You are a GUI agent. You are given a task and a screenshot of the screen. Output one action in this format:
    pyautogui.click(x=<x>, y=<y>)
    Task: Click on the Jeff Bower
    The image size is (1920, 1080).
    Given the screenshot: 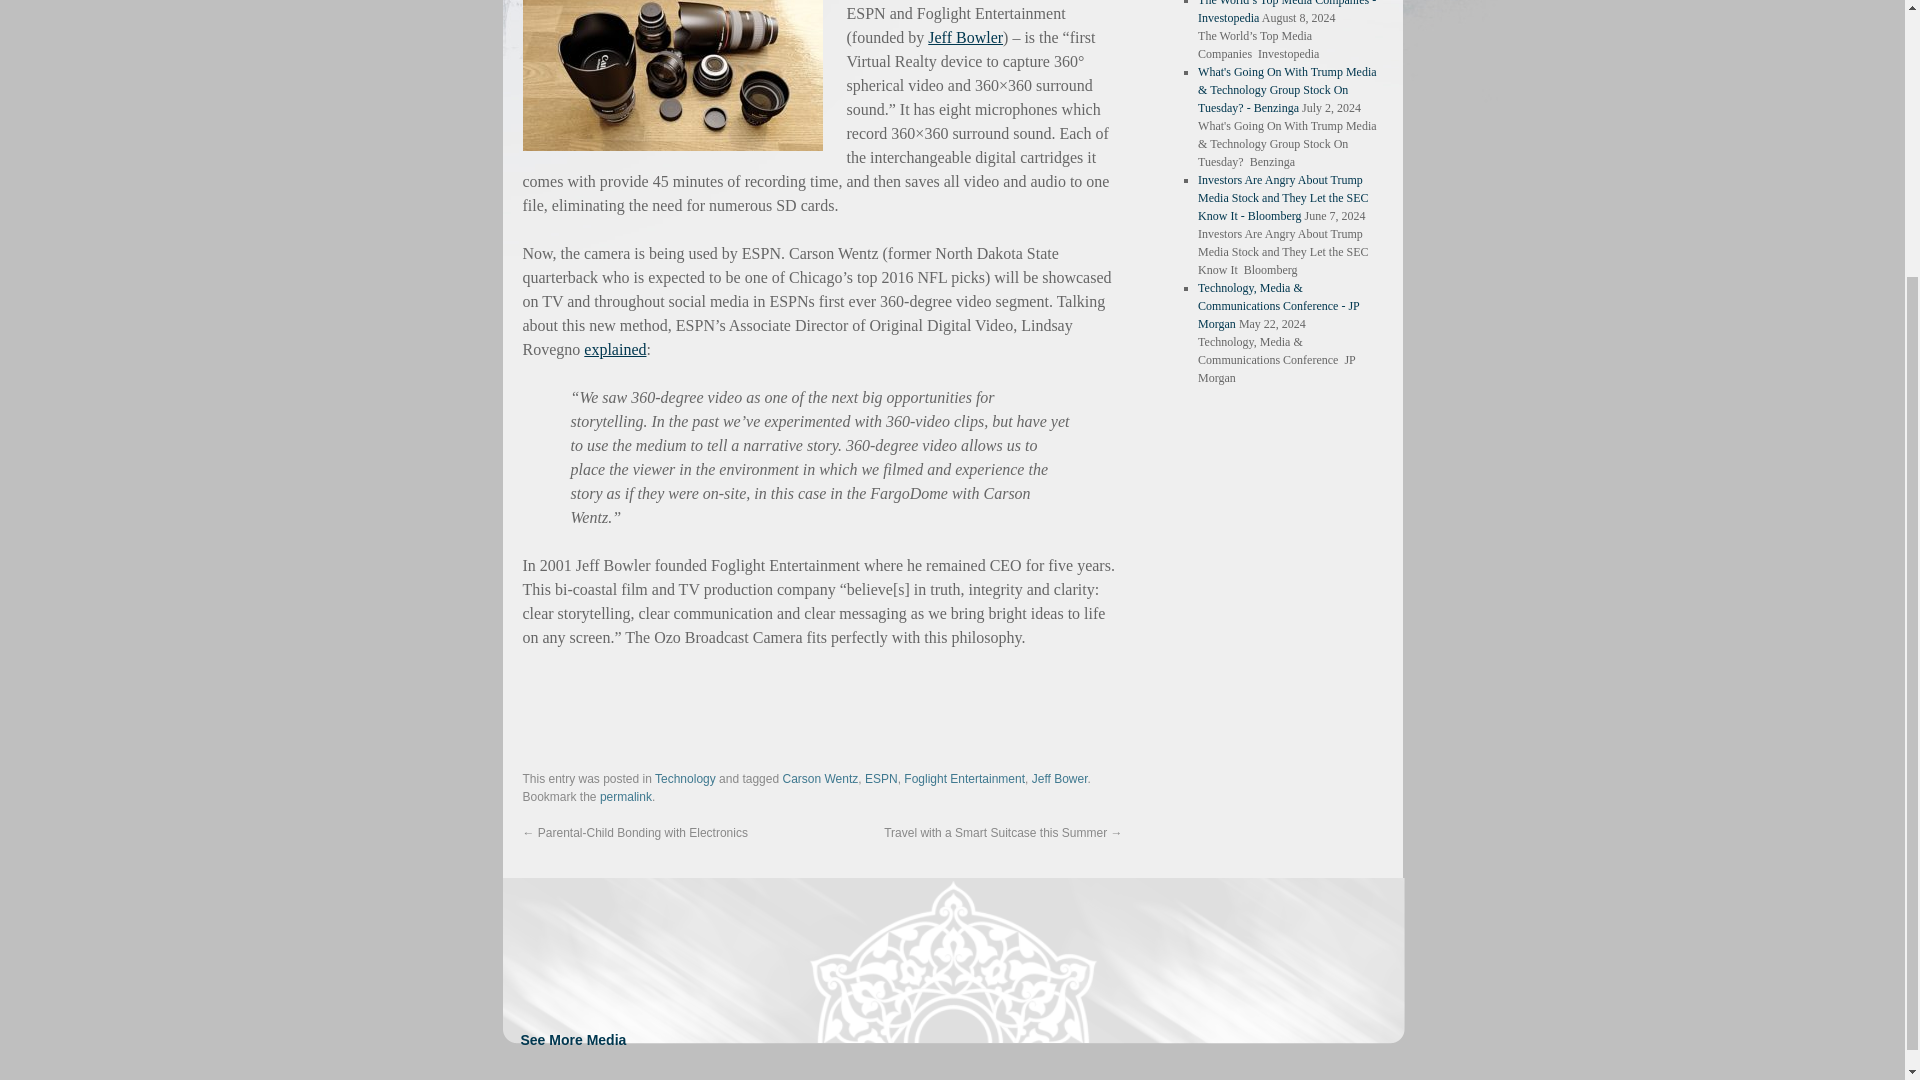 What is the action you would take?
    pyautogui.click(x=1060, y=778)
    